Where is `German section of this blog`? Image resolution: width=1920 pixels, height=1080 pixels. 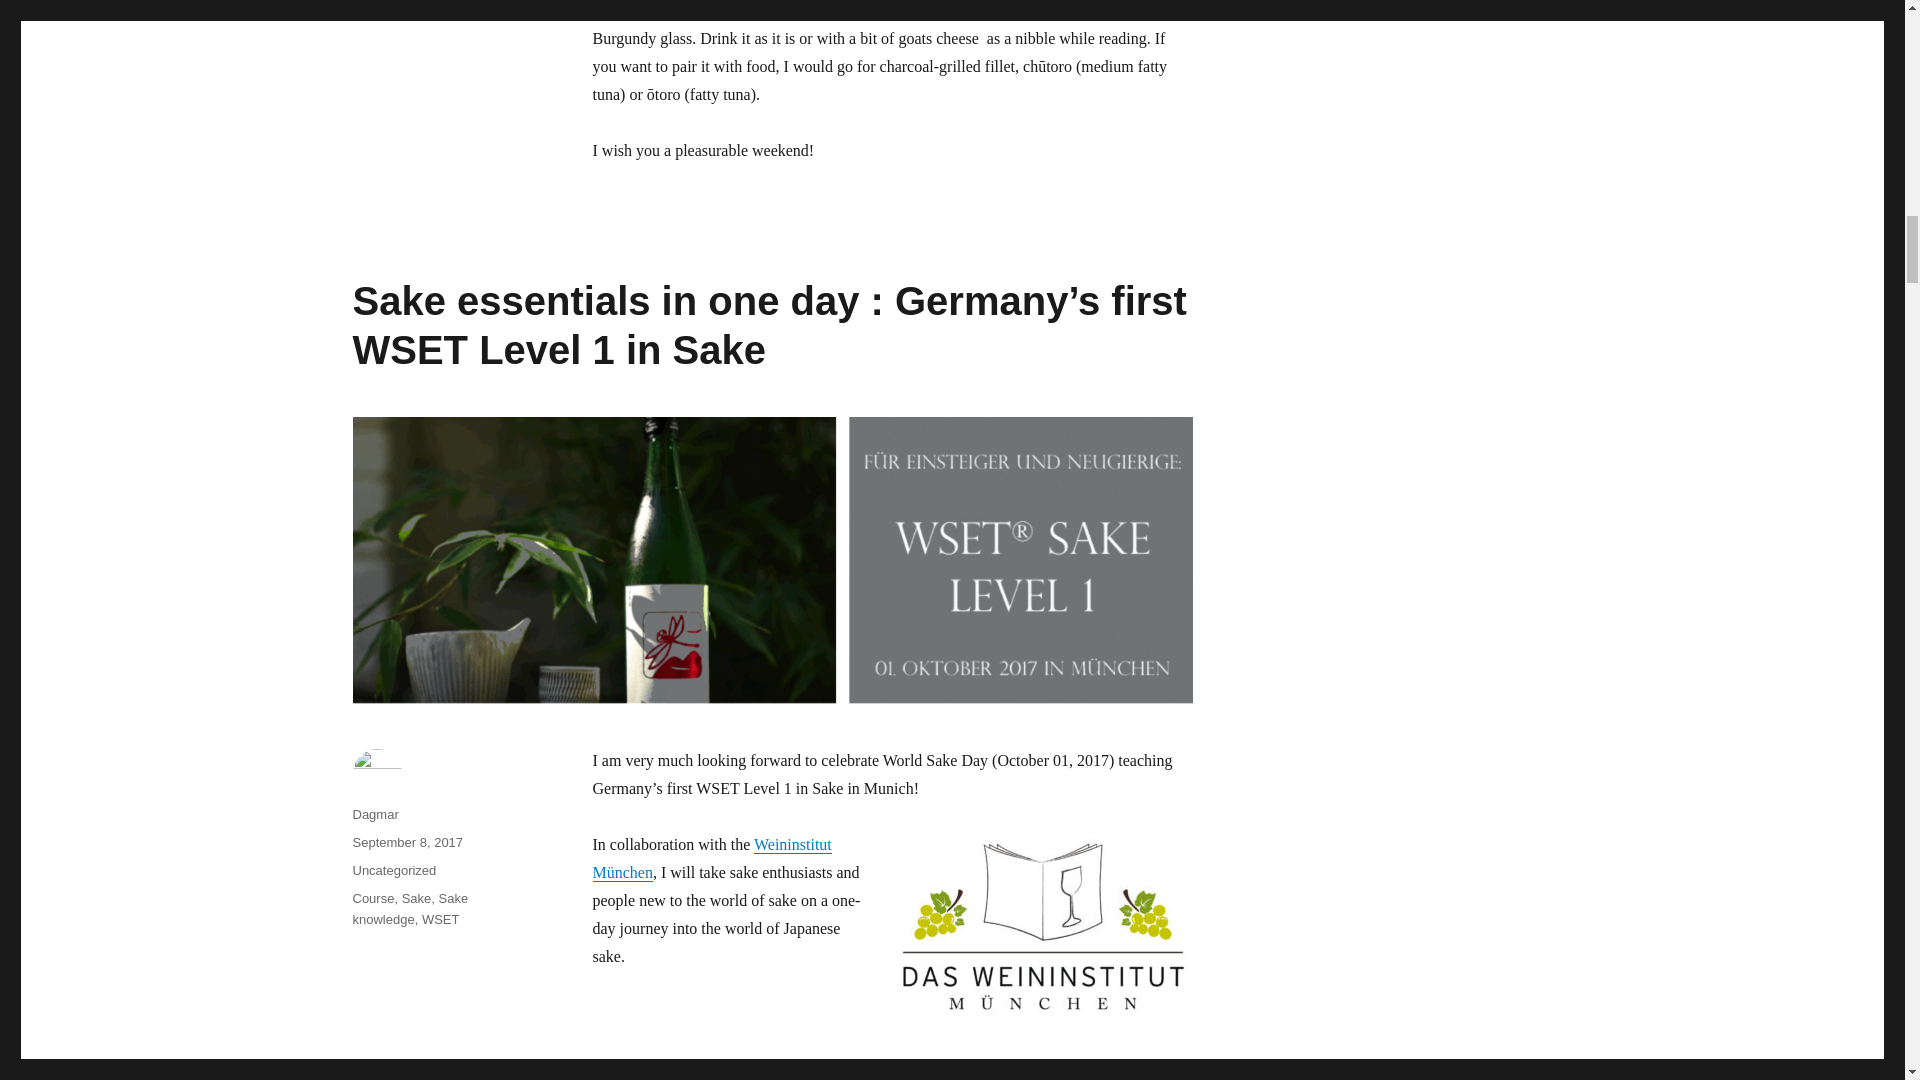 German section of this blog is located at coordinates (870, 1070).